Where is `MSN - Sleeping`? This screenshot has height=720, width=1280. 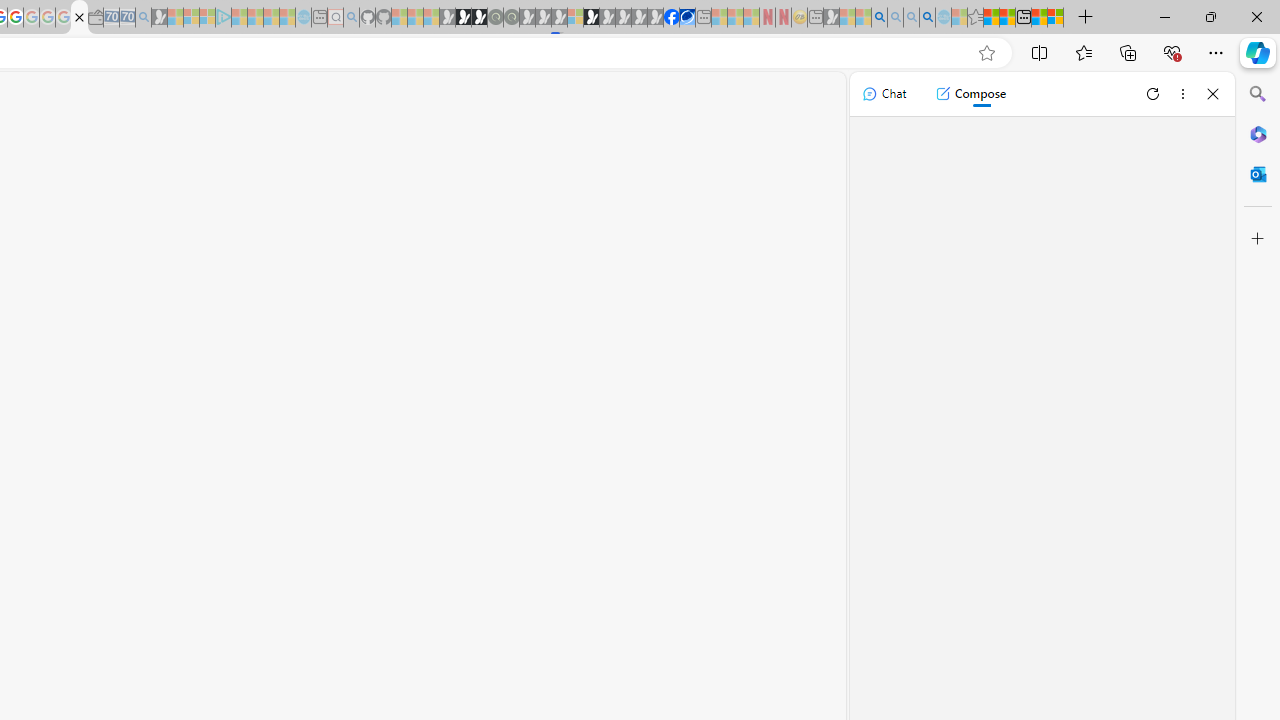
MSN - Sleeping is located at coordinates (831, 18).